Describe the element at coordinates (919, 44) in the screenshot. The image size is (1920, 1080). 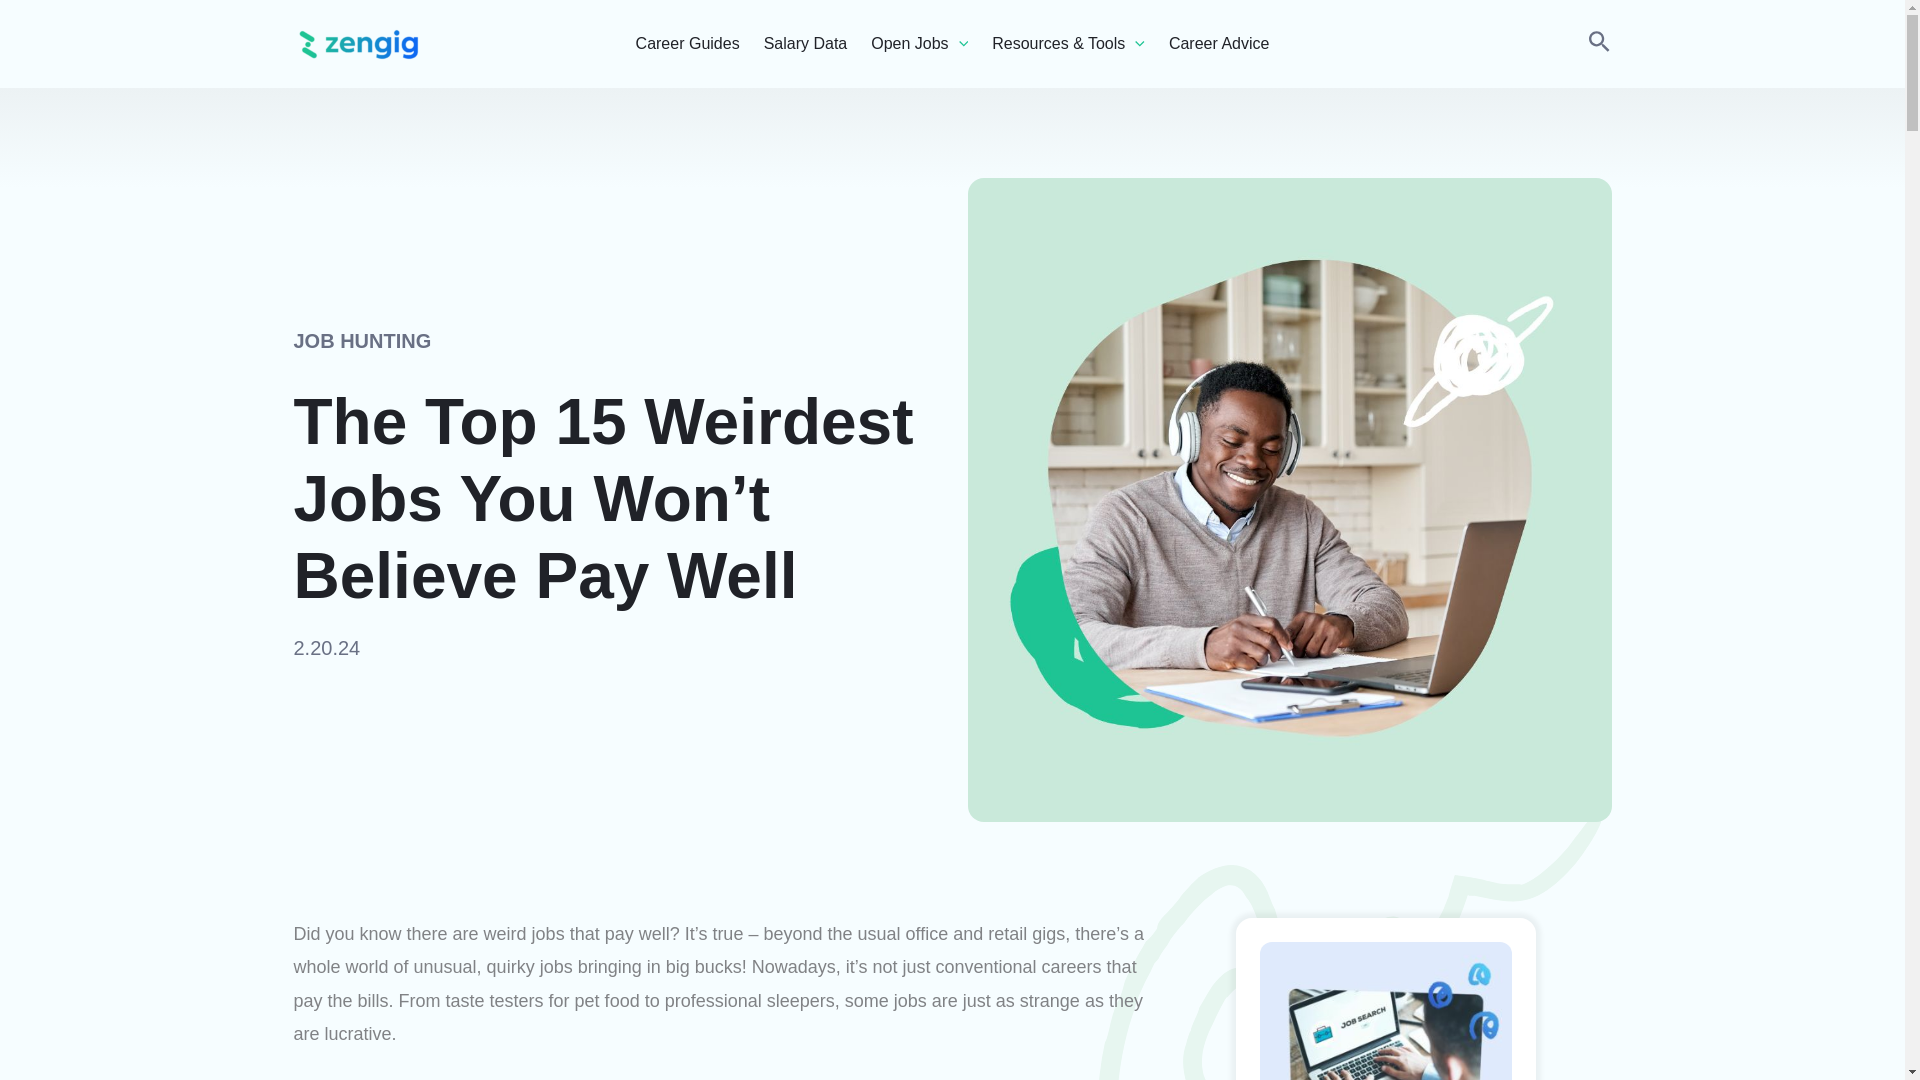
I see `Open Jobs` at that location.